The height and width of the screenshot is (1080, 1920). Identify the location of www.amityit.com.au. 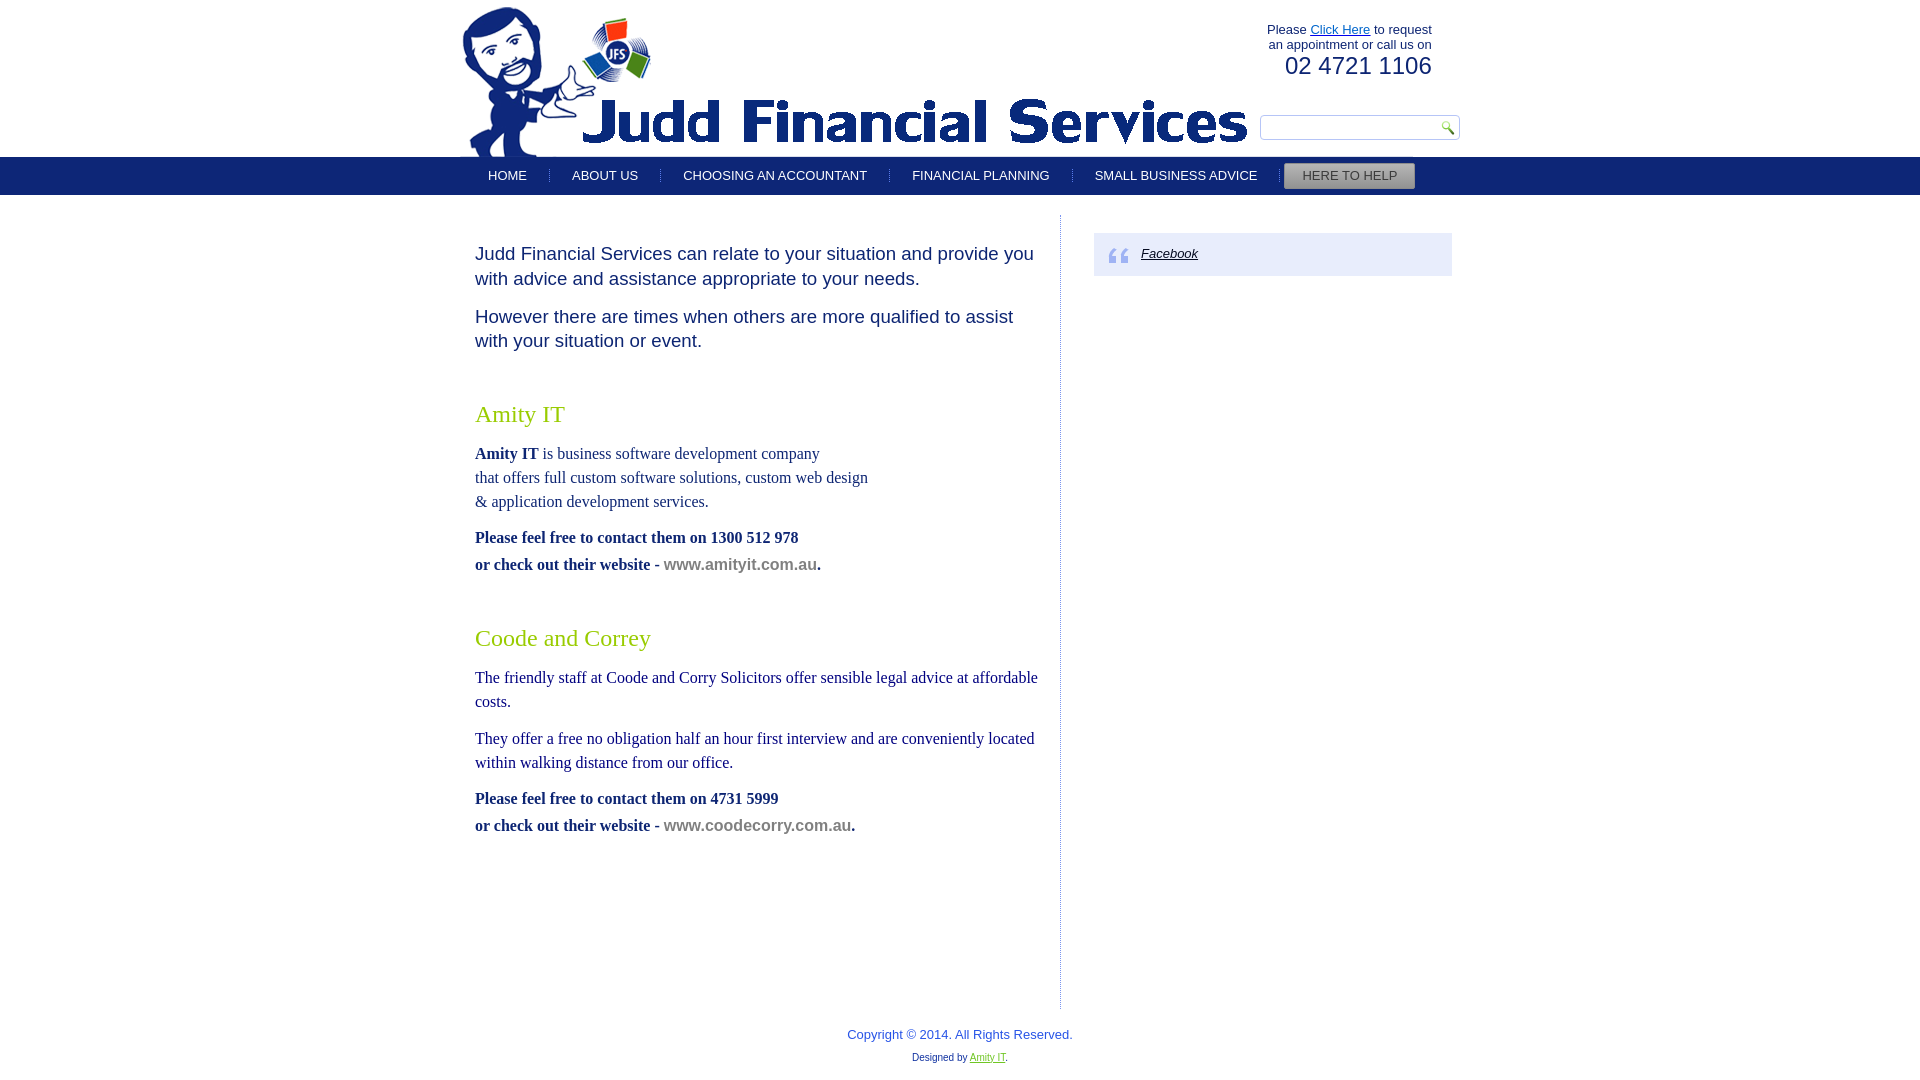
(740, 564).